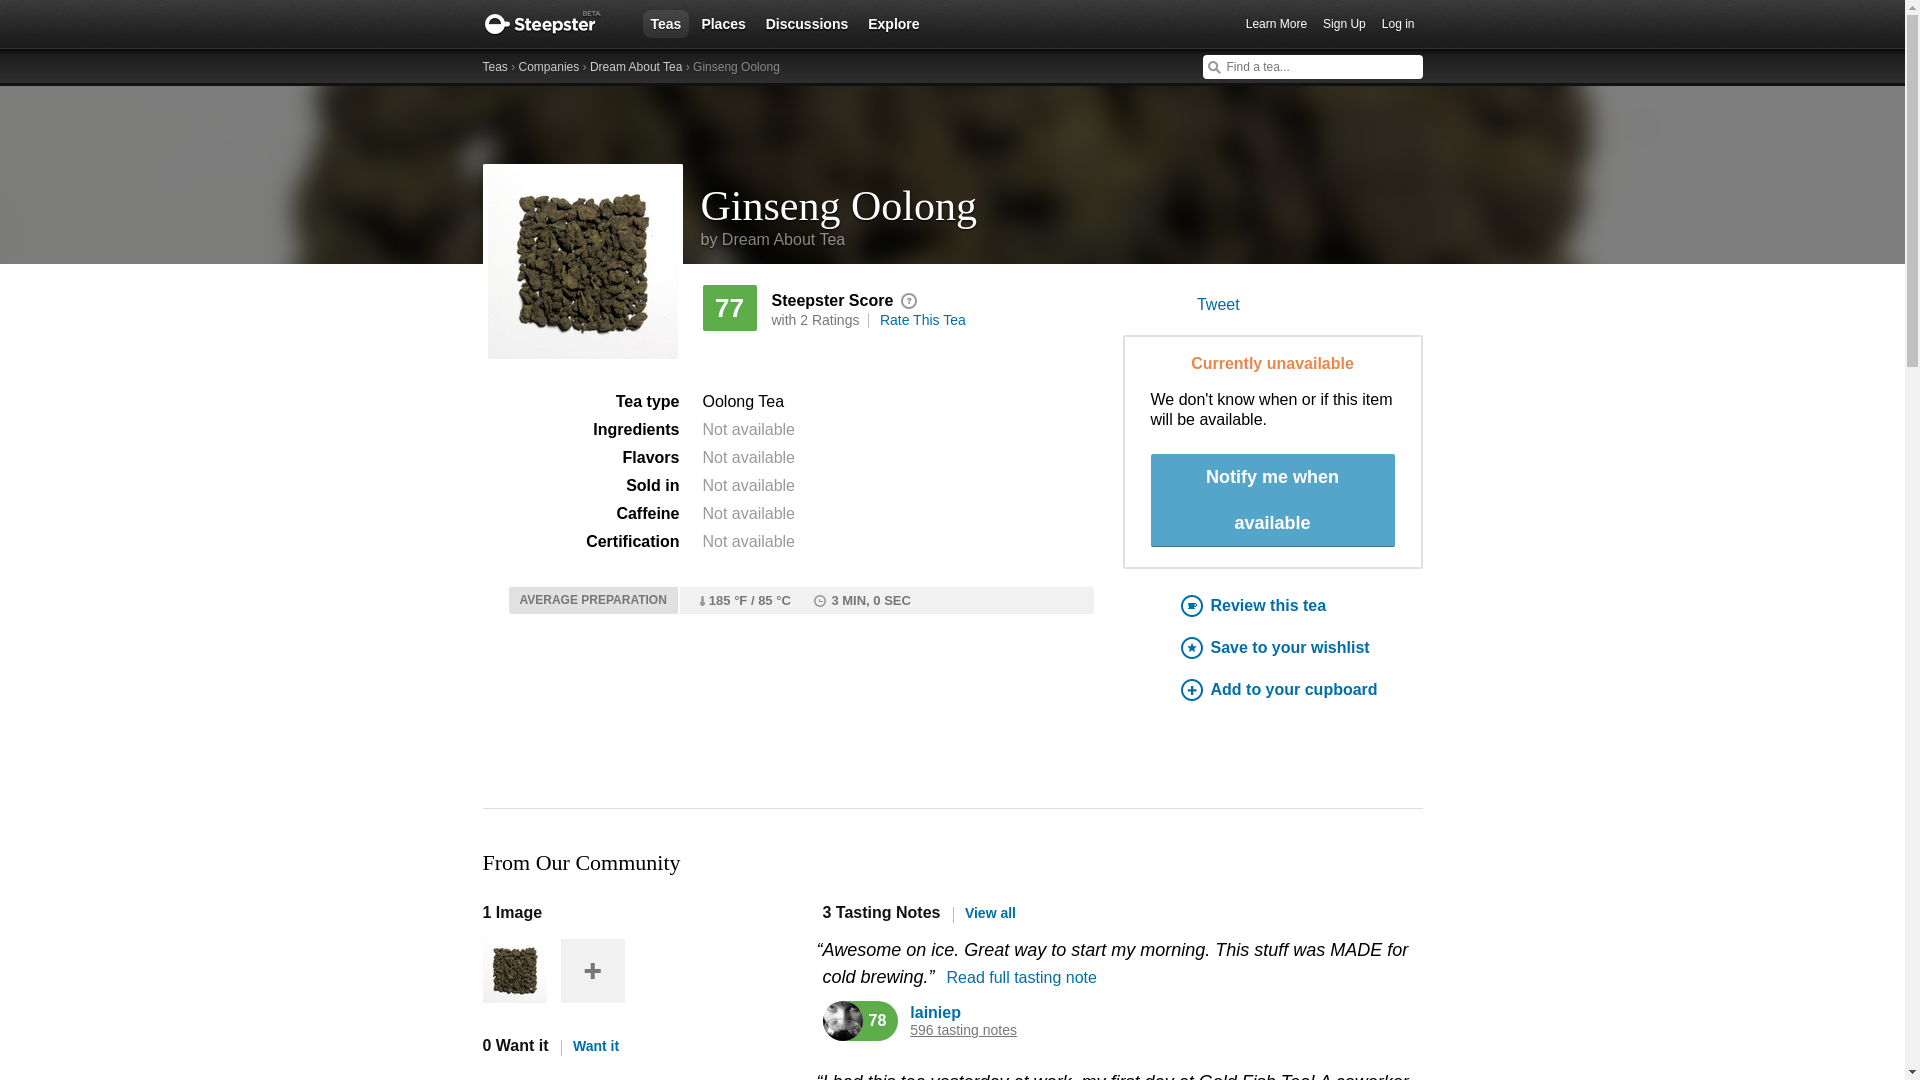  Describe the element at coordinates (665, 23) in the screenshot. I see `Teas` at that location.